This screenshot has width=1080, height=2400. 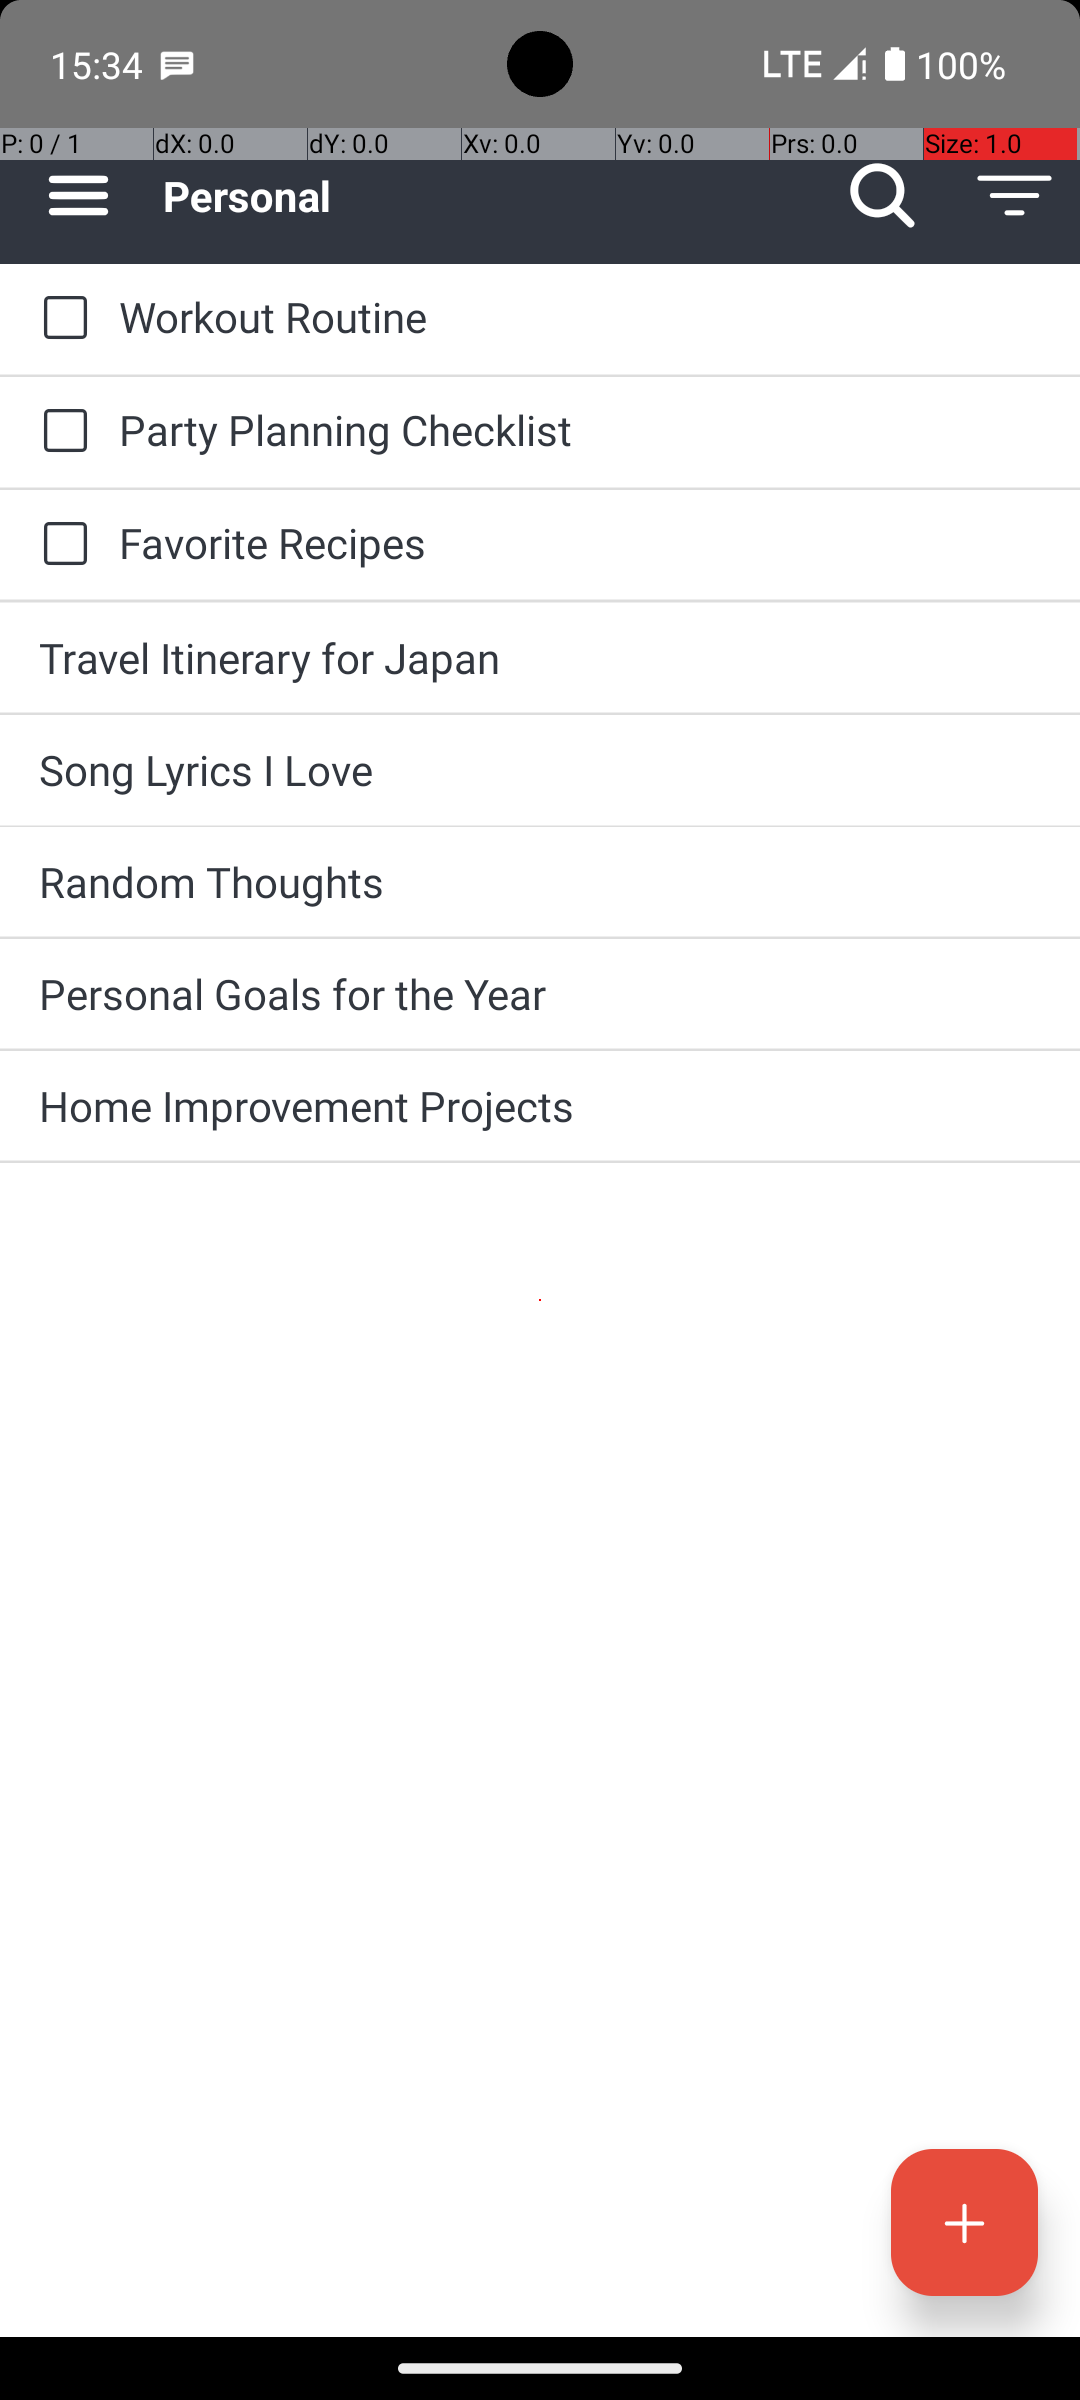 I want to click on Home Improvement Projects, so click(x=540, y=1106).